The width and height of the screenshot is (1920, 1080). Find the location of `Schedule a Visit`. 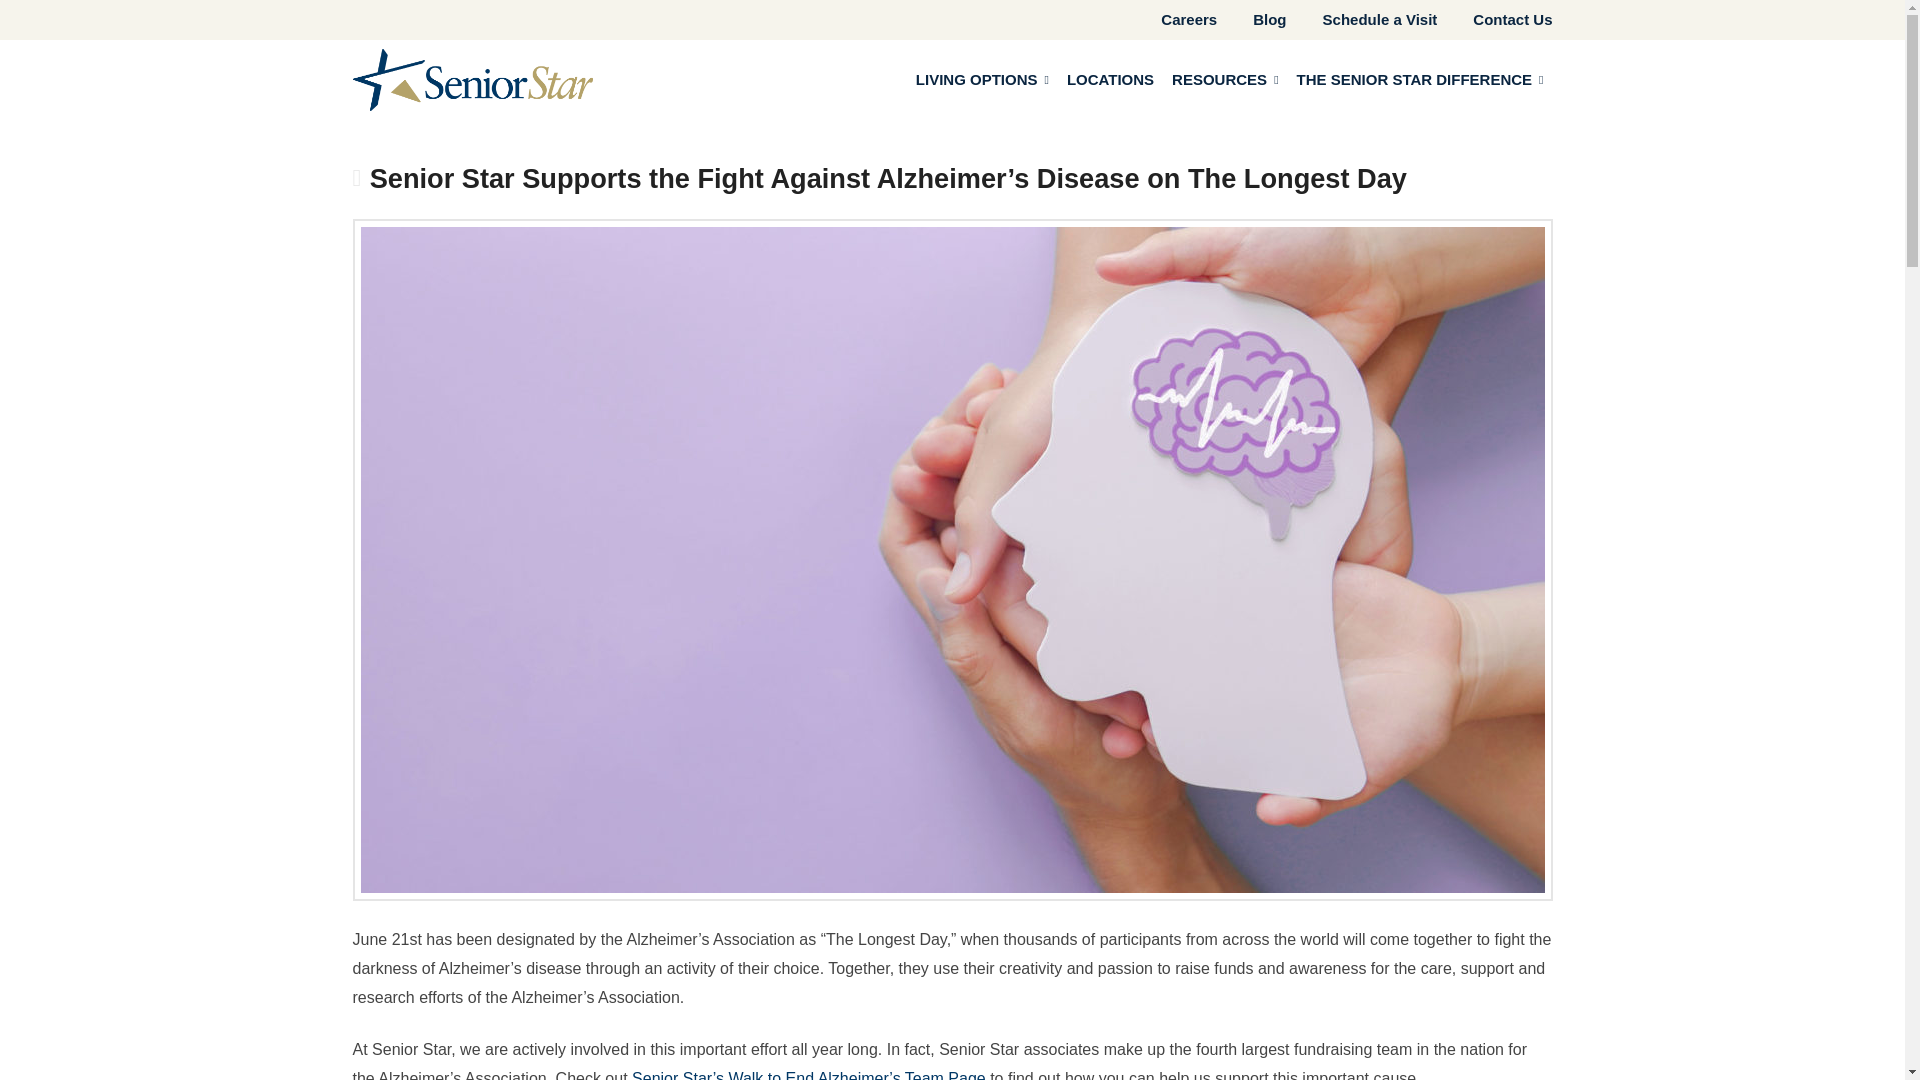

Schedule a Visit is located at coordinates (1362, 20).